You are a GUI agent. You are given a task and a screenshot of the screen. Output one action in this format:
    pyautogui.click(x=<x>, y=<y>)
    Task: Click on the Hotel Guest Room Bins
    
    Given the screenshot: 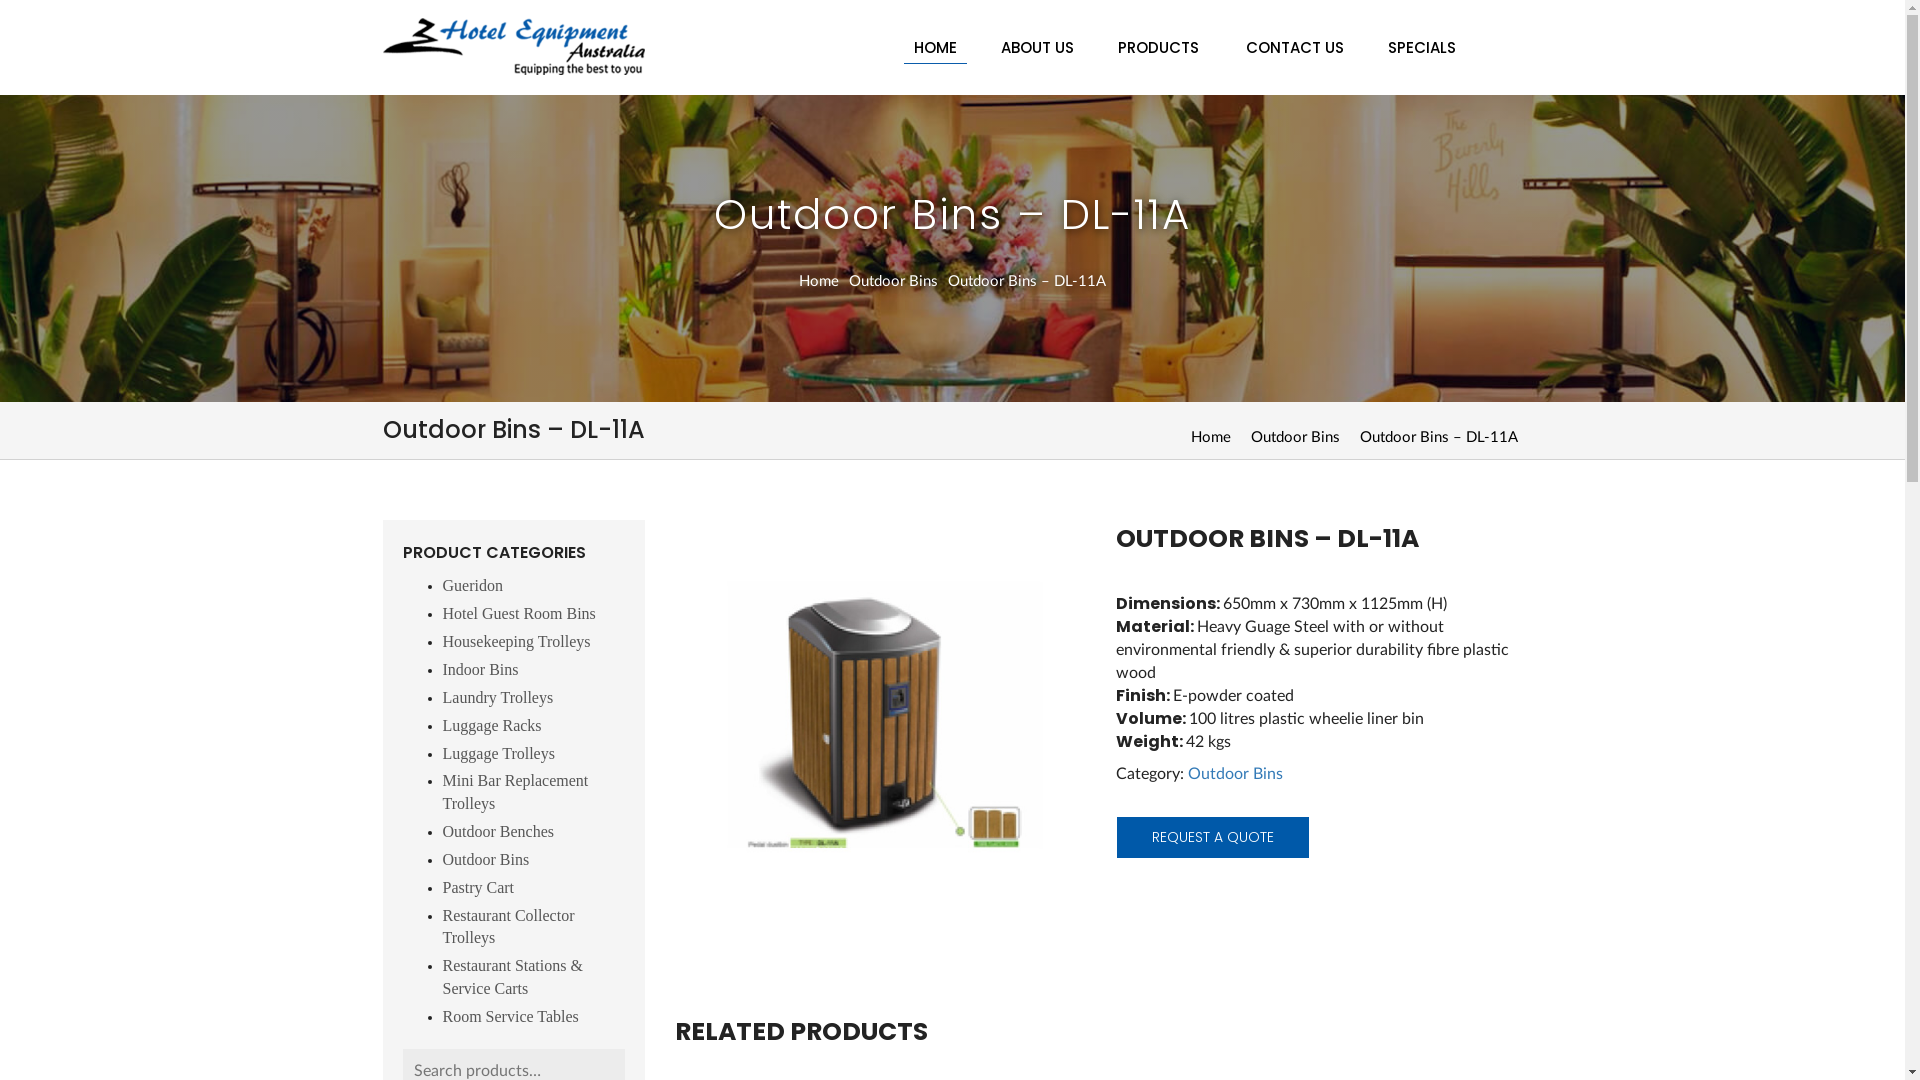 What is the action you would take?
    pyautogui.click(x=518, y=614)
    